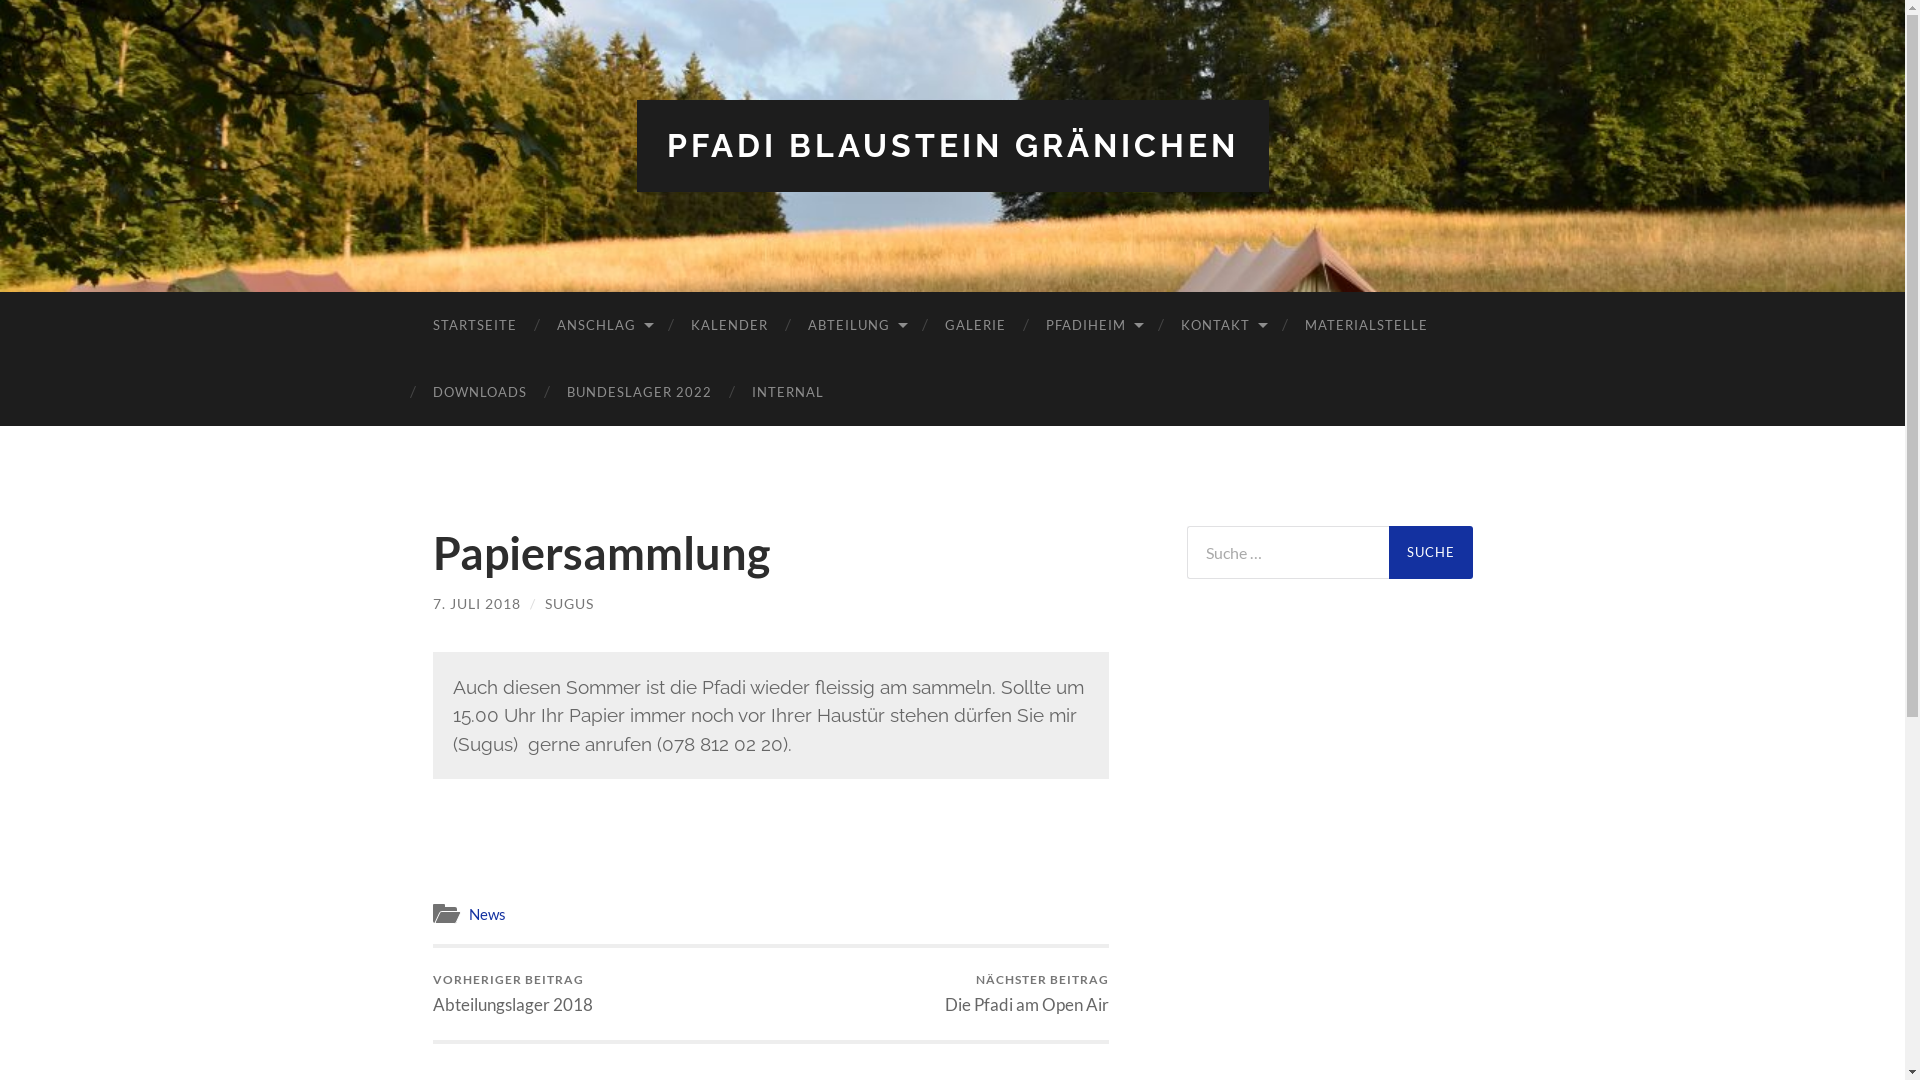 The width and height of the screenshot is (1920, 1080). Describe the element at coordinates (1094, 326) in the screenshot. I see `PFADIHEIM` at that location.